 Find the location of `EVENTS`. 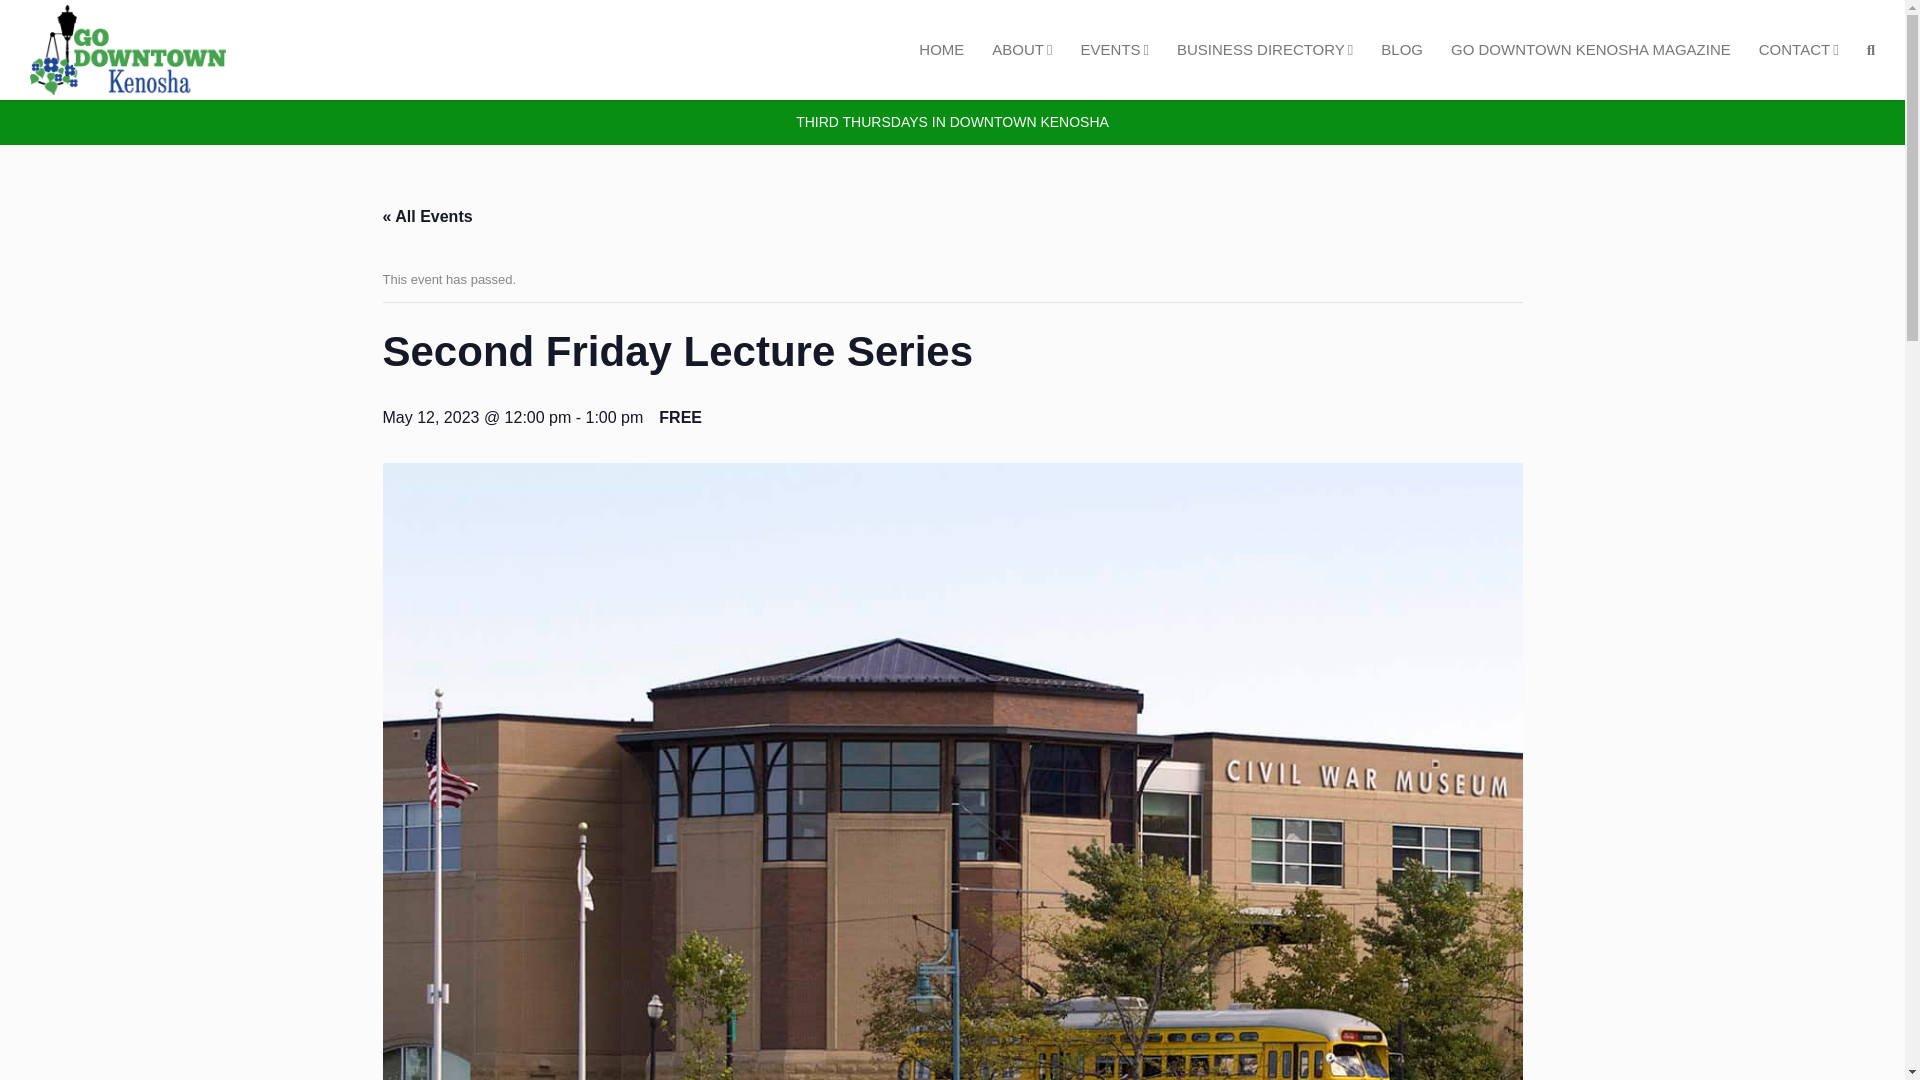

EVENTS is located at coordinates (1115, 50).